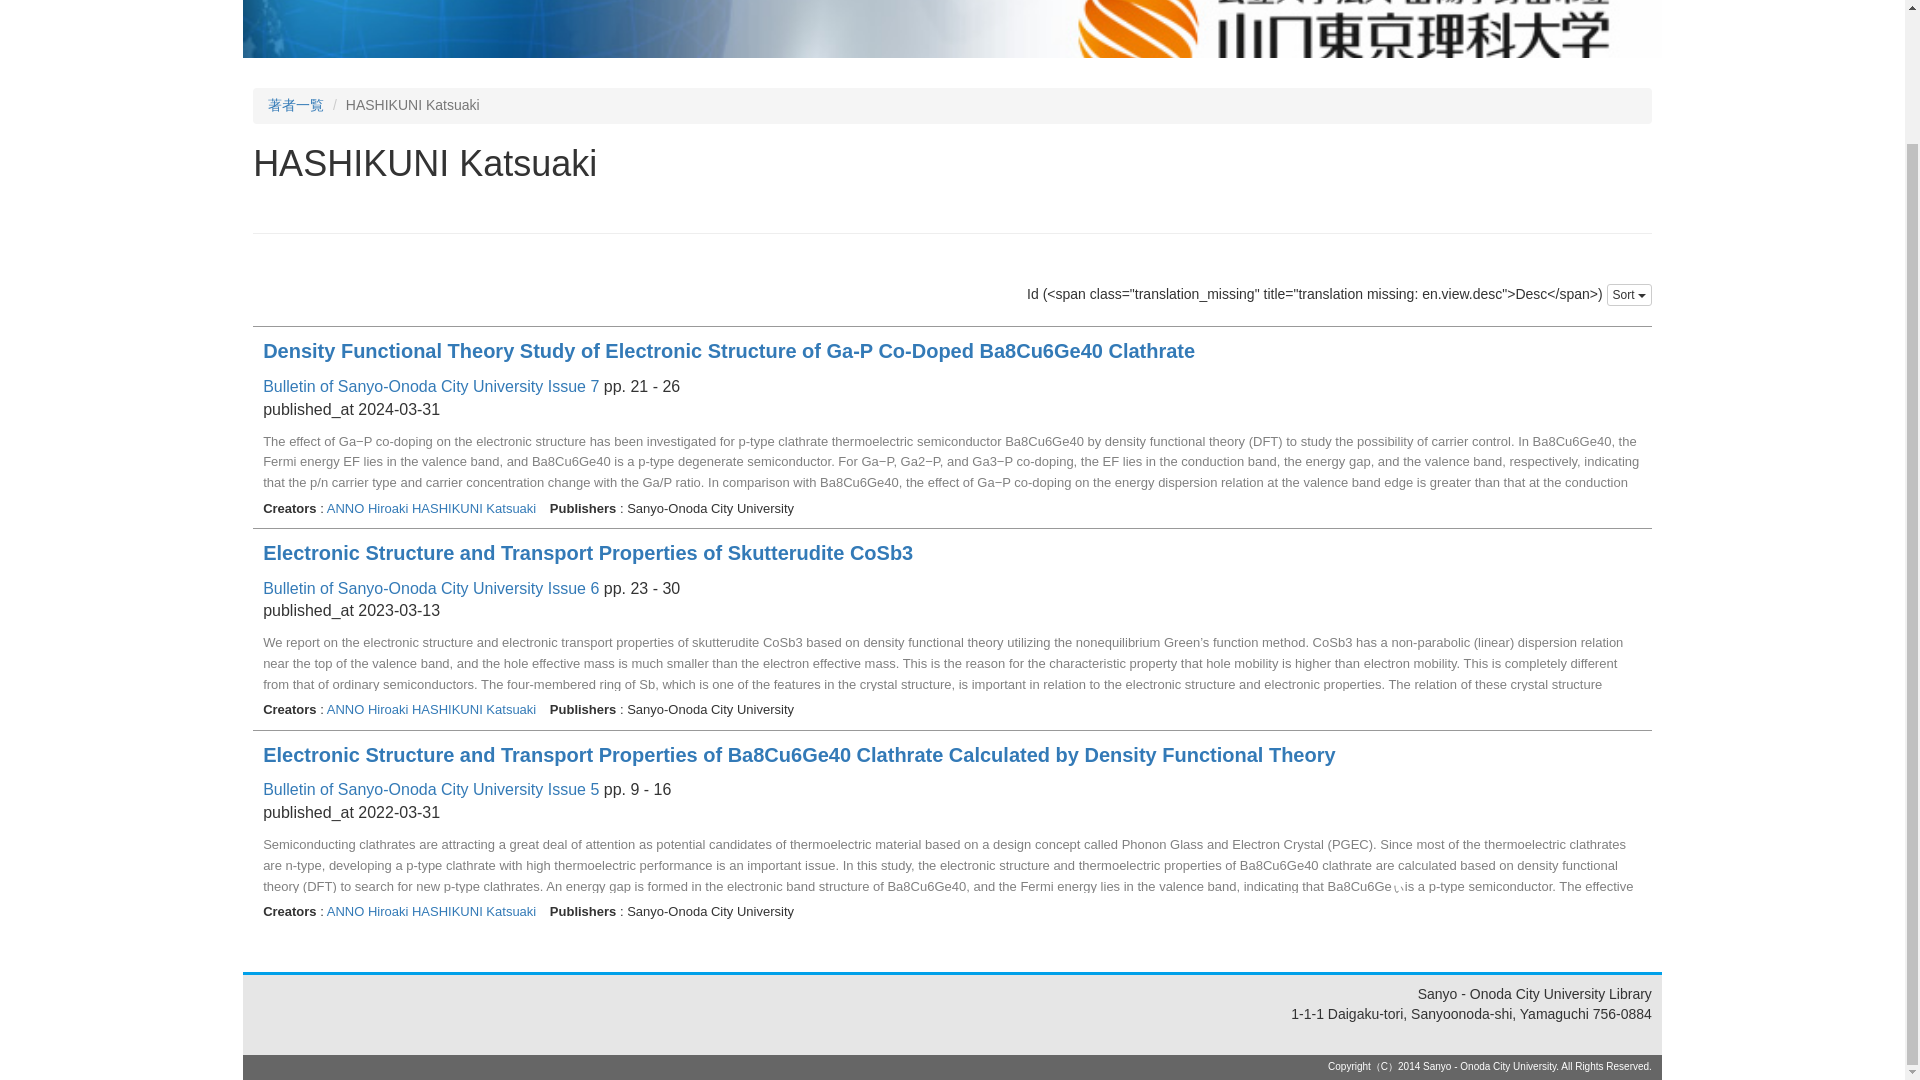 This screenshot has height=1080, width=1920. Describe the element at coordinates (367, 911) in the screenshot. I see `ANNO Hiroaki` at that location.